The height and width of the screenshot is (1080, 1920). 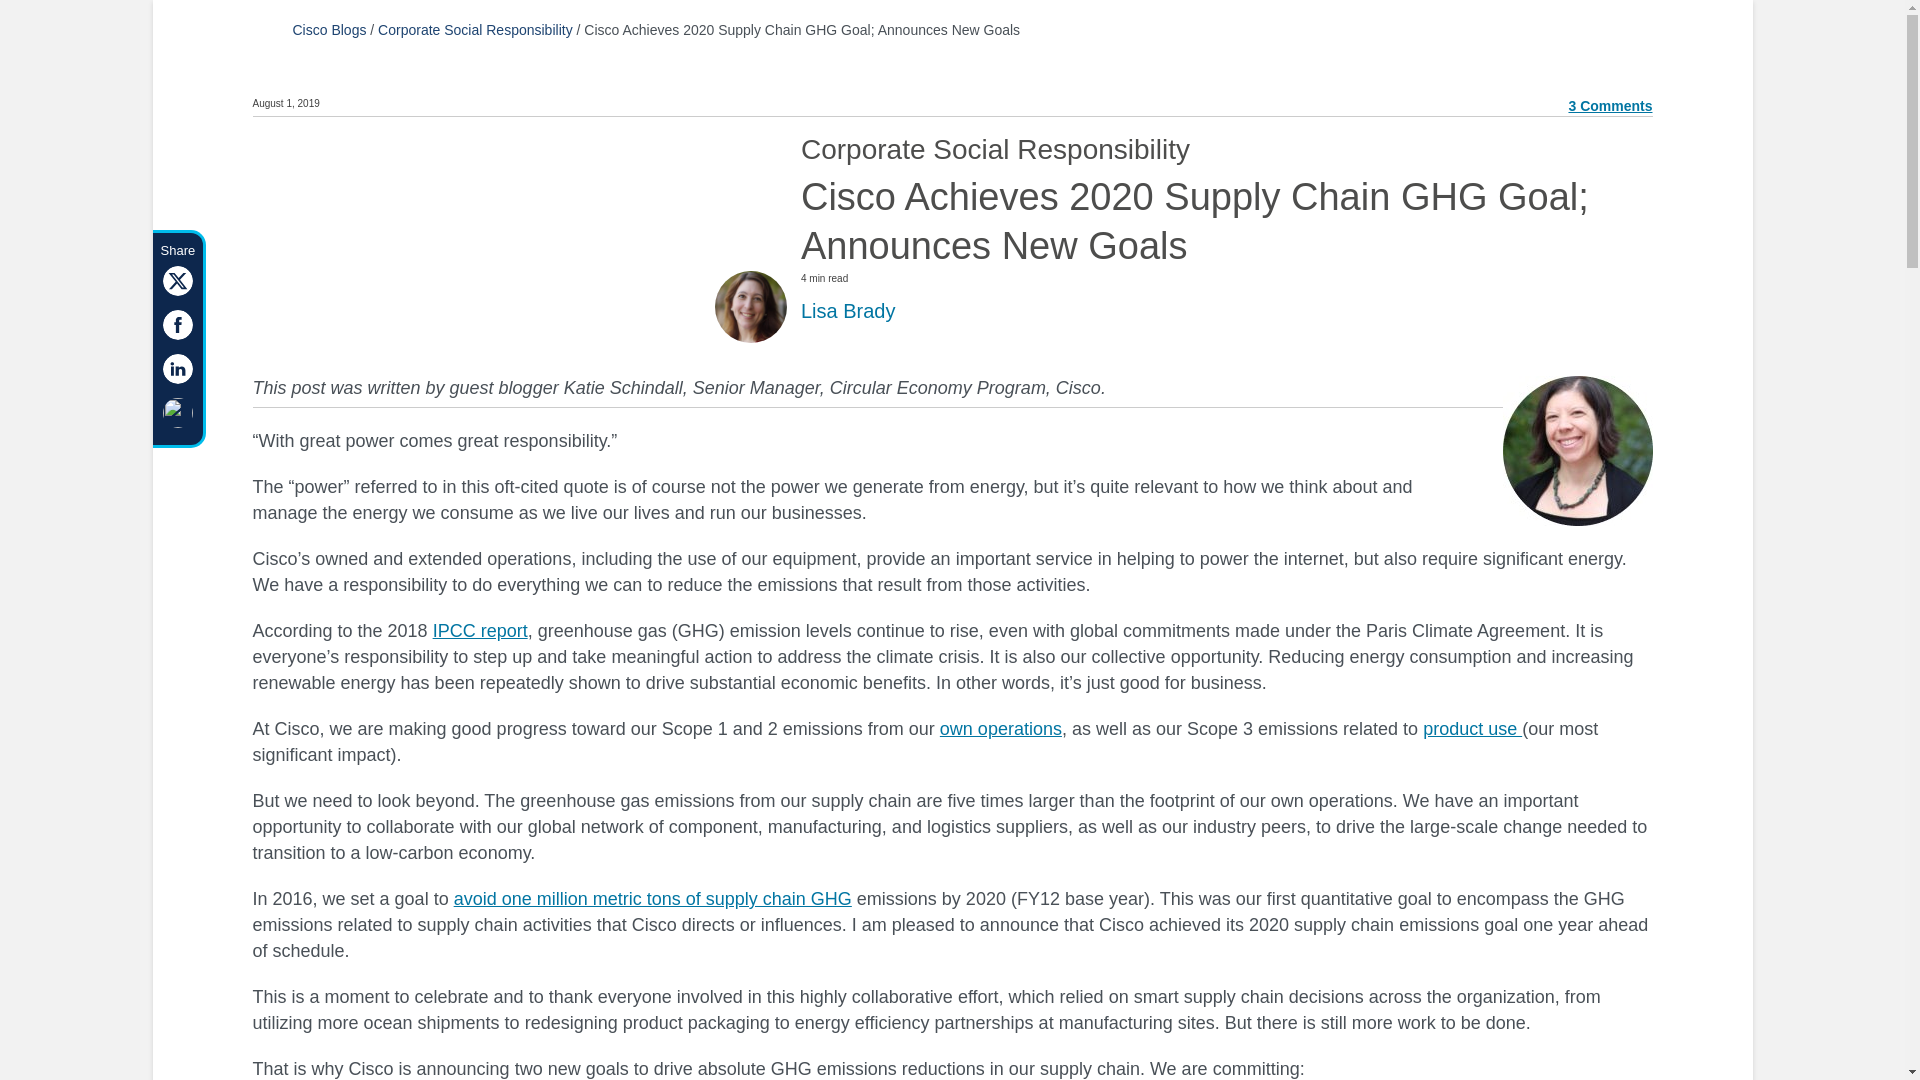 What do you see at coordinates (848, 310) in the screenshot?
I see `Posts by Lisa Brady` at bounding box center [848, 310].